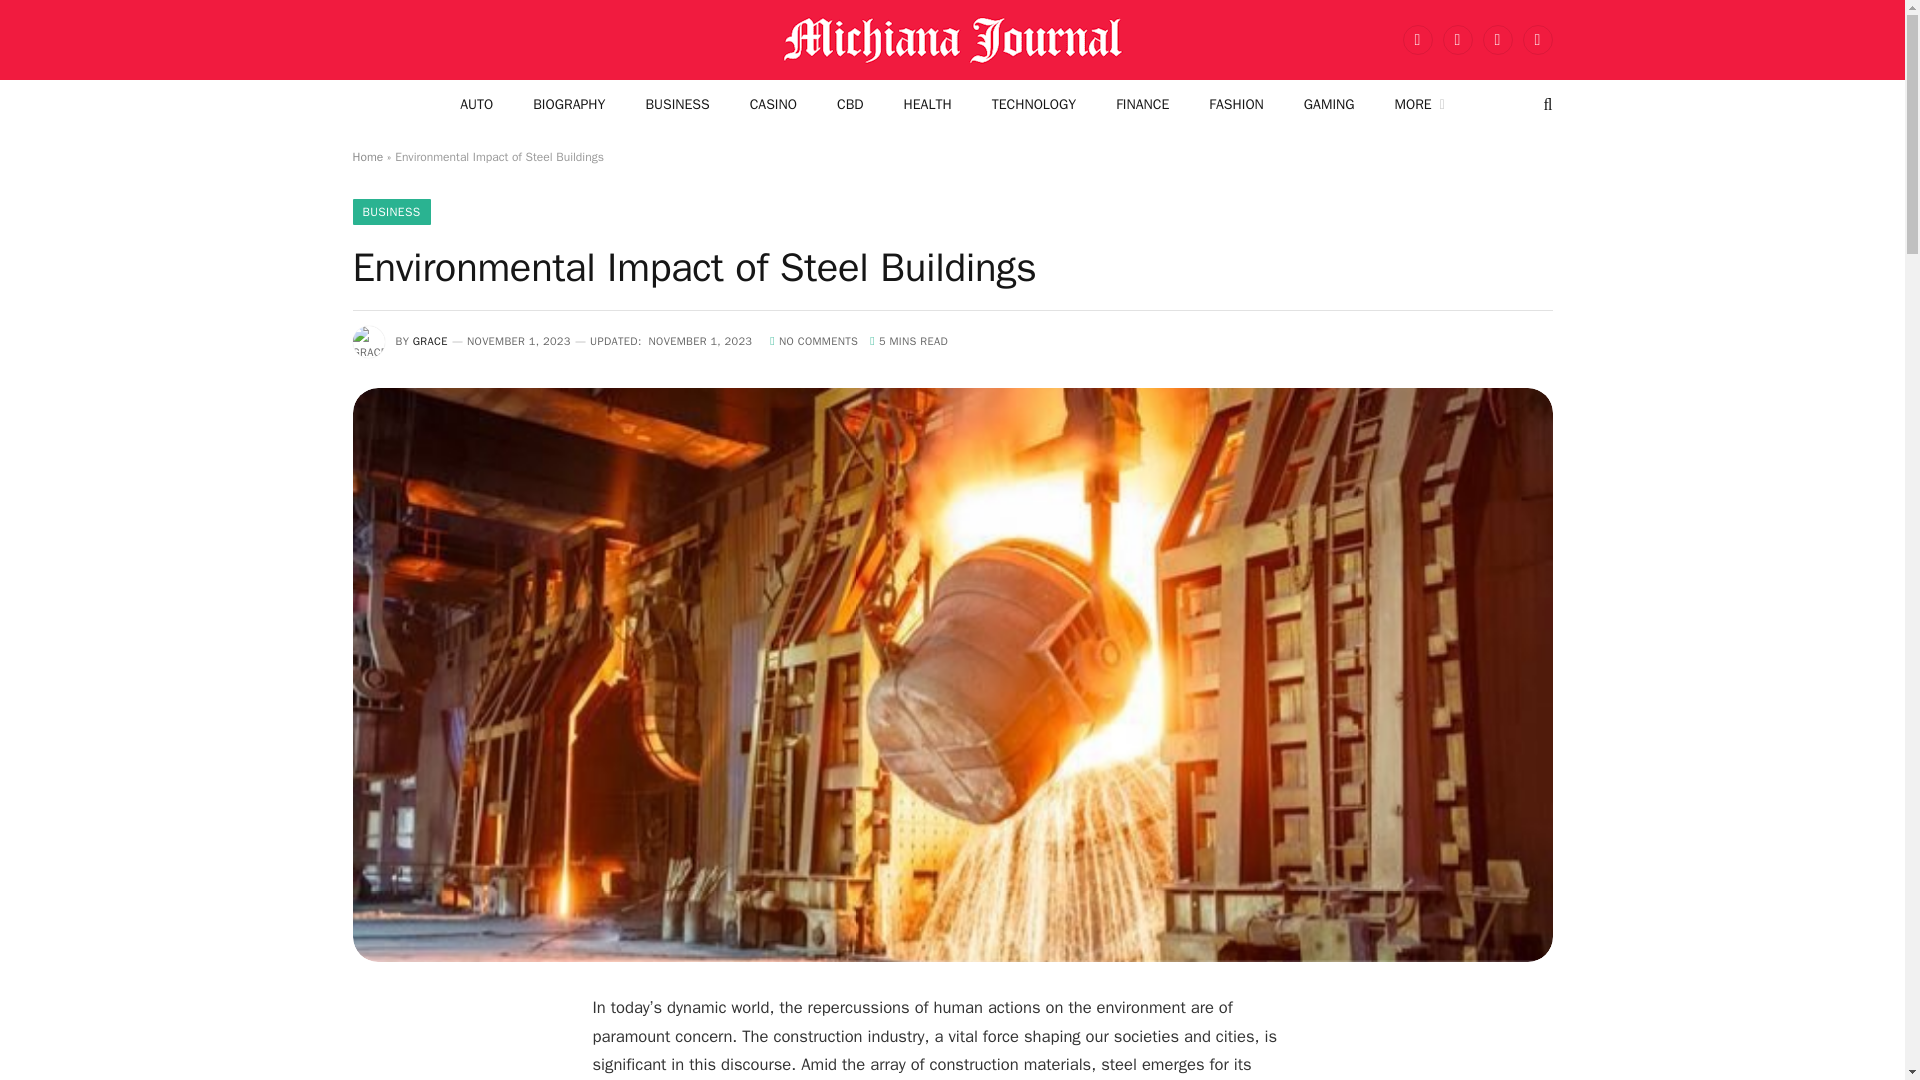 This screenshot has height=1080, width=1920. What do you see at coordinates (568, 104) in the screenshot?
I see `BIOGRAPHY` at bounding box center [568, 104].